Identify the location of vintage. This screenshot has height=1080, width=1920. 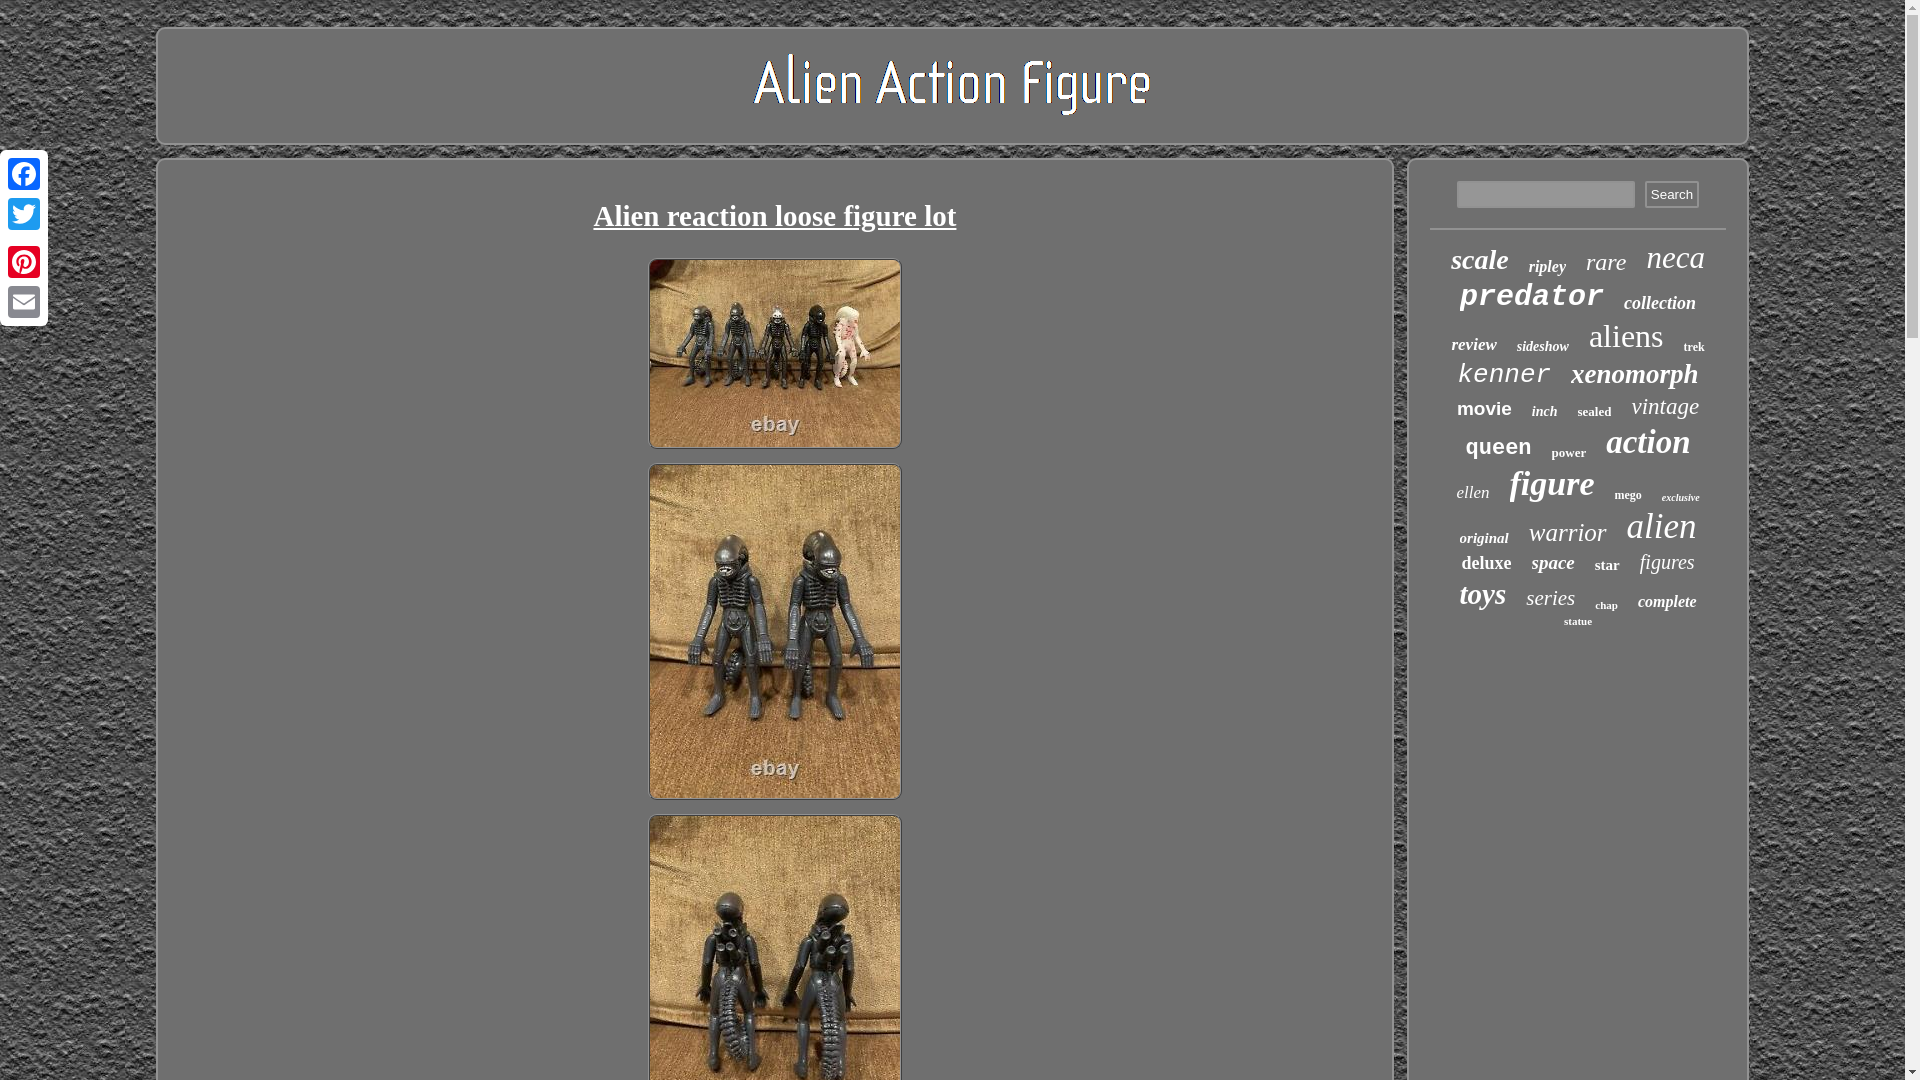
(1664, 407).